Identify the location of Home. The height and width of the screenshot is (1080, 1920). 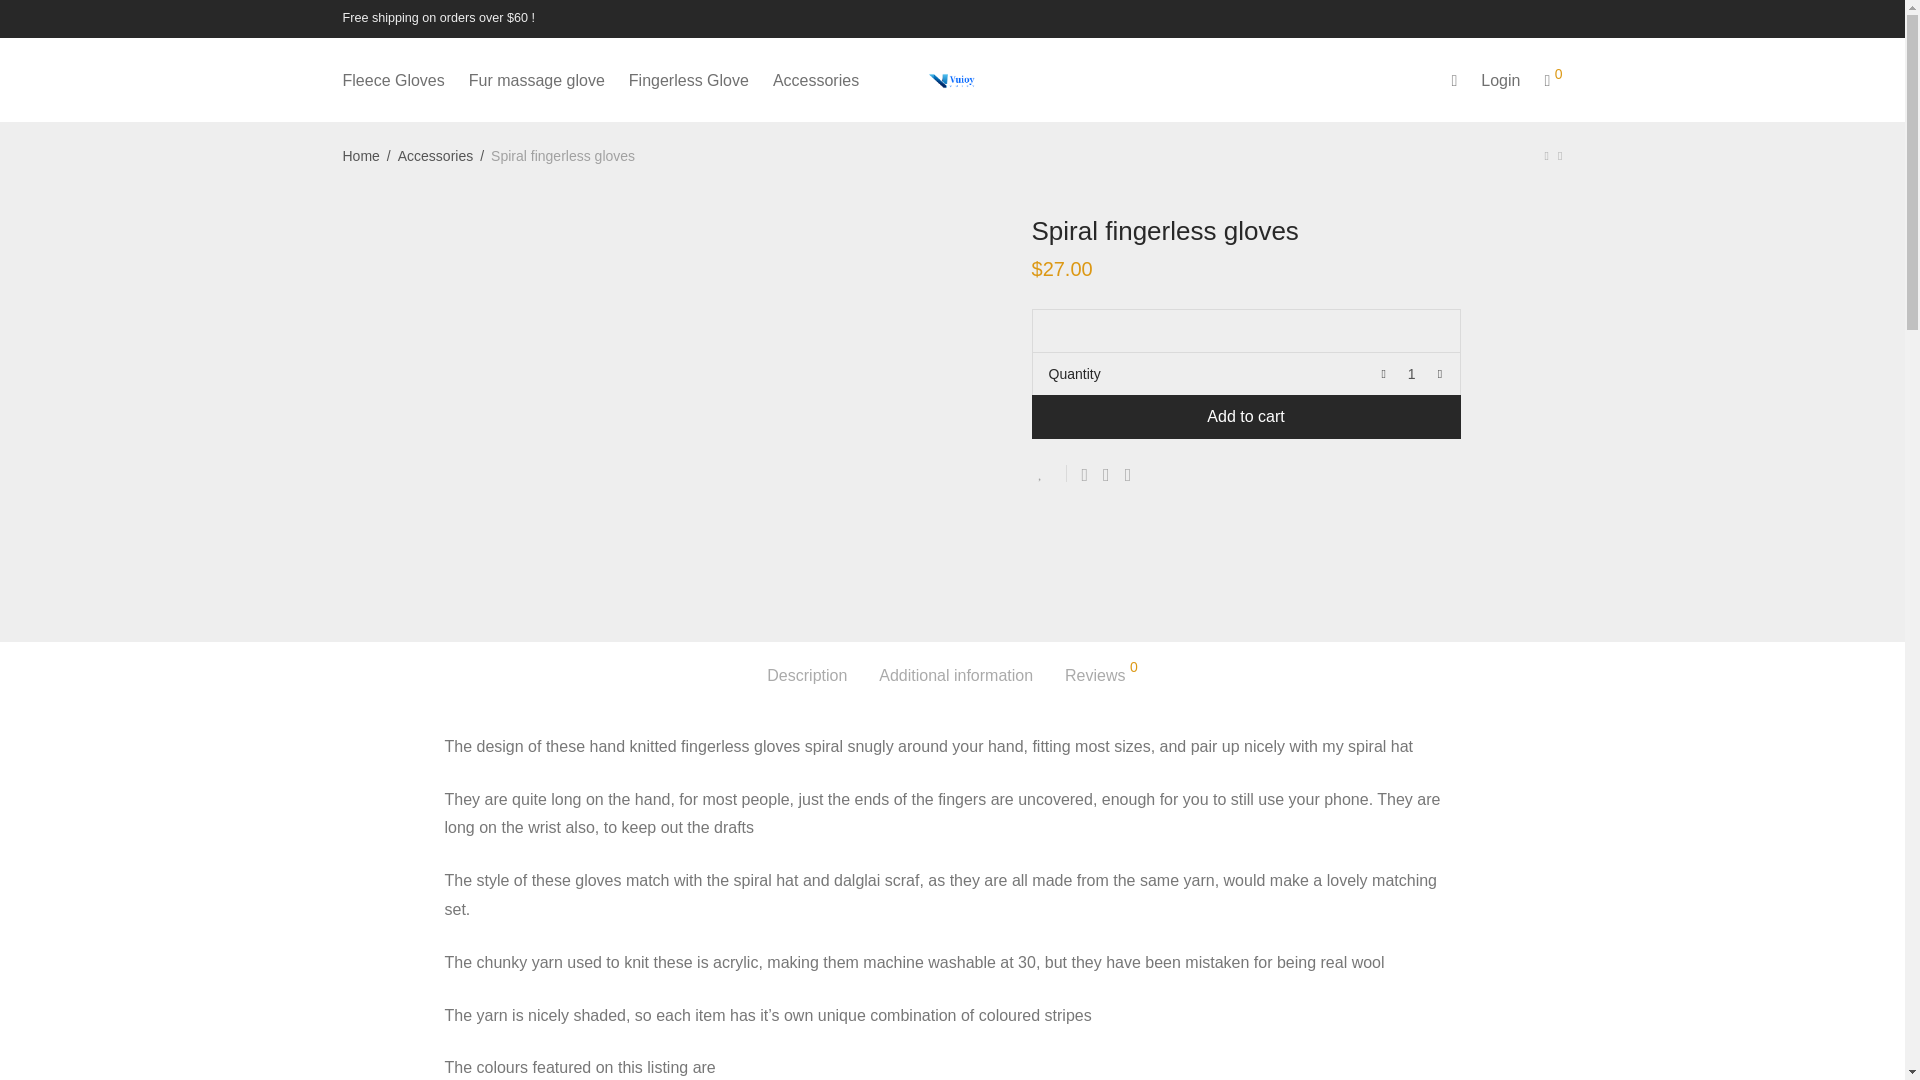
(360, 155).